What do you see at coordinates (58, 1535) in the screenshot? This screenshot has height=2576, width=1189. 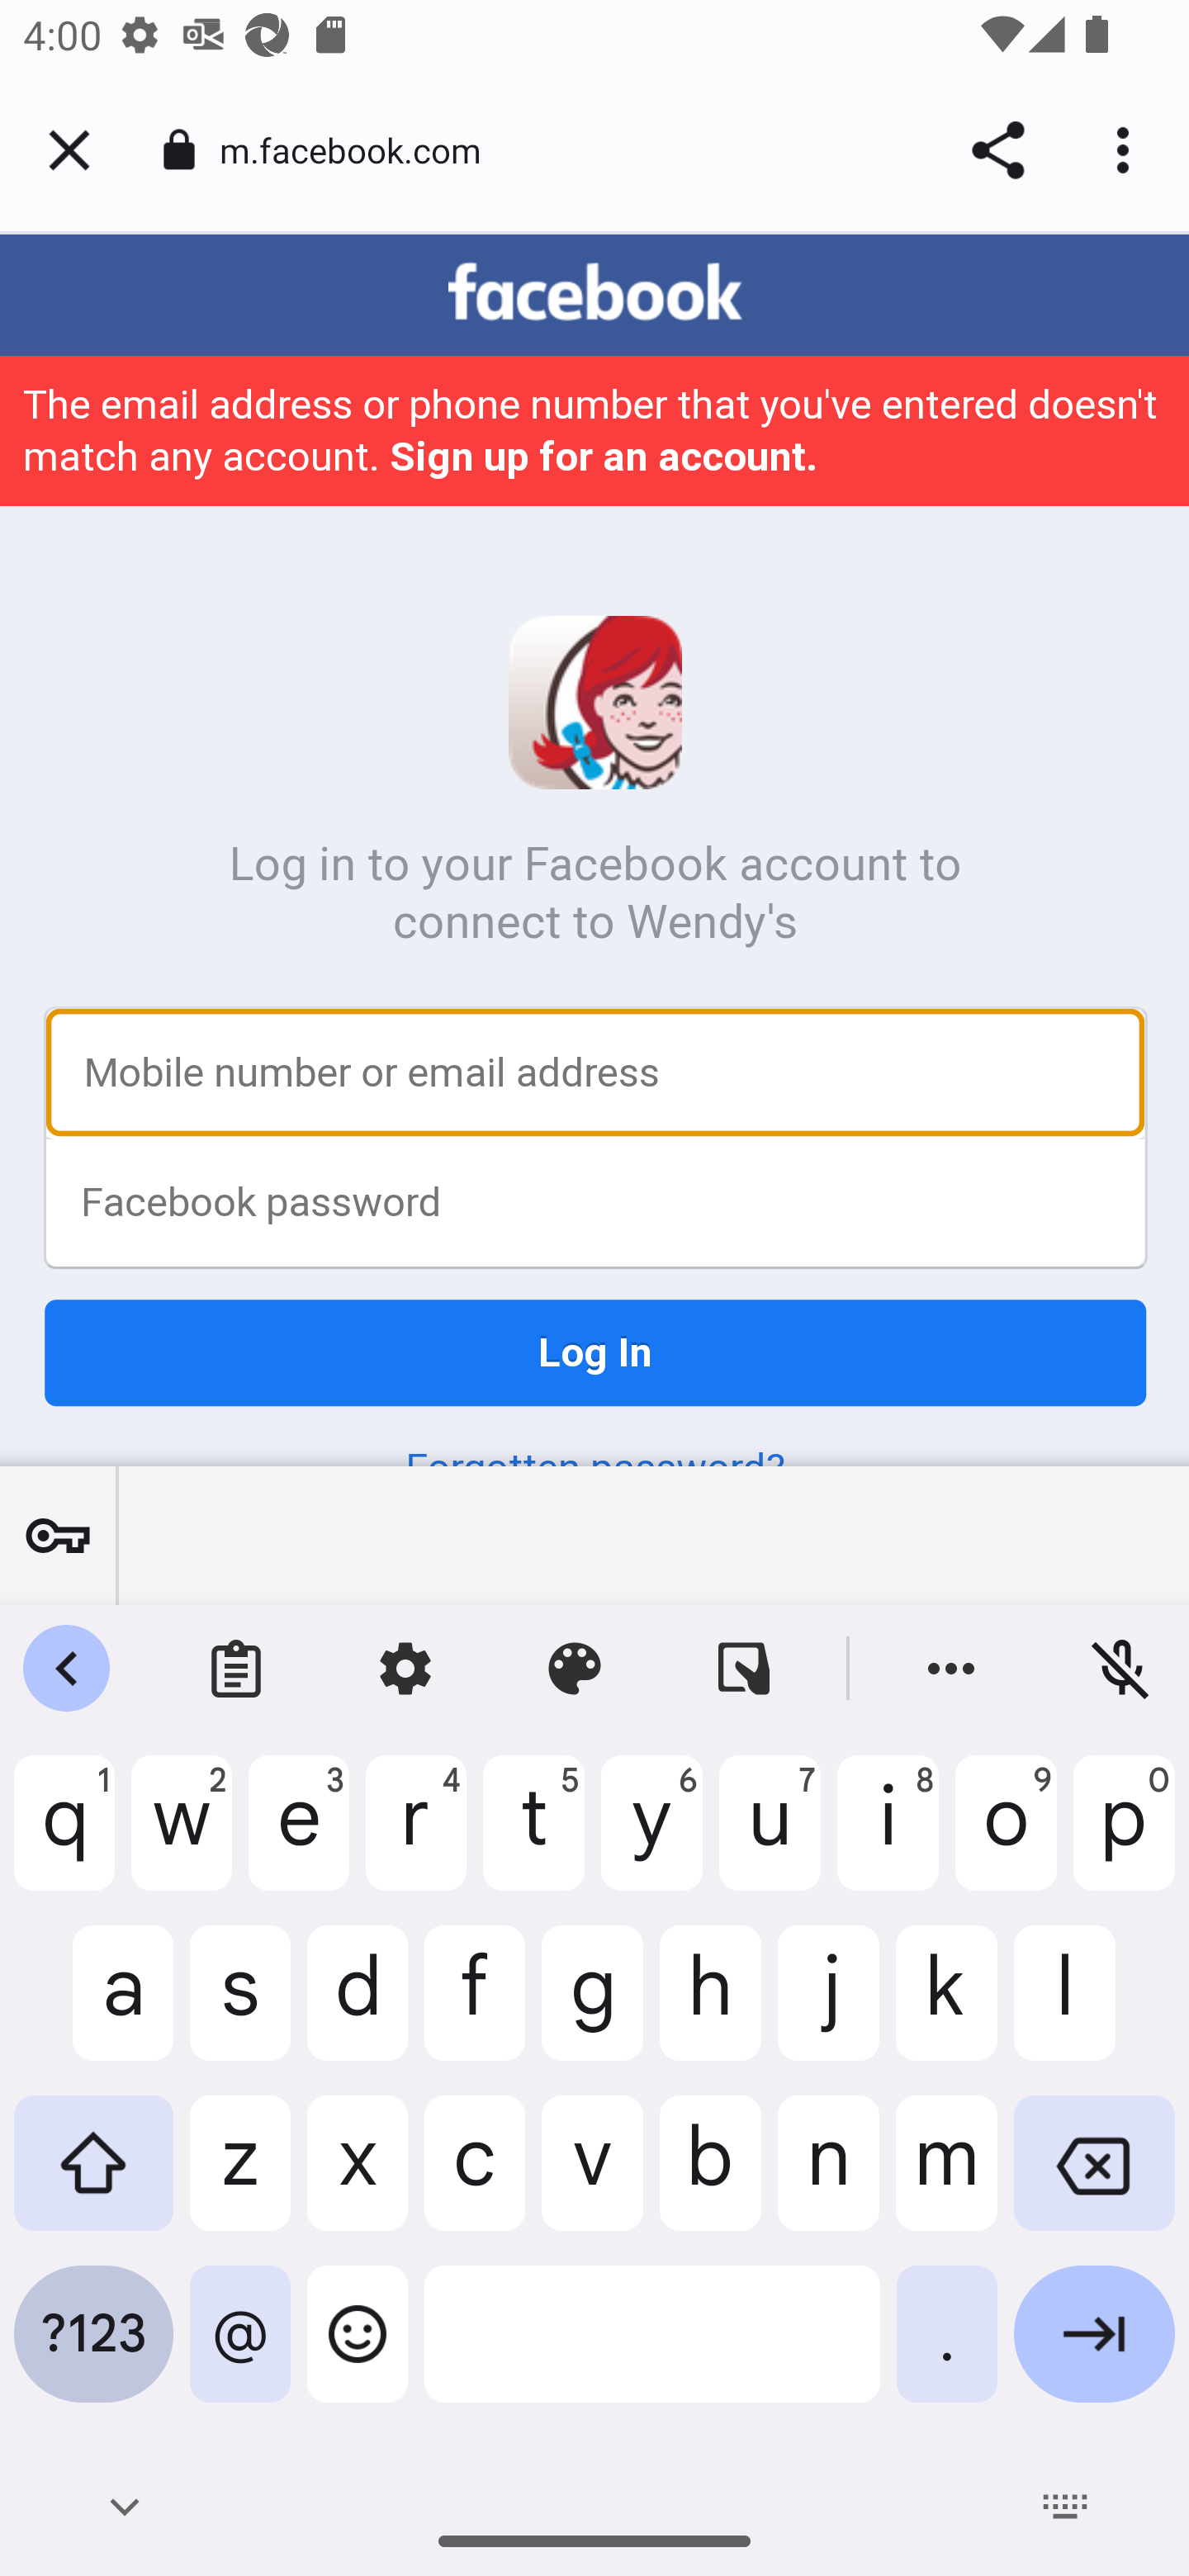 I see `Show passwords` at bounding box center [58, 1535].